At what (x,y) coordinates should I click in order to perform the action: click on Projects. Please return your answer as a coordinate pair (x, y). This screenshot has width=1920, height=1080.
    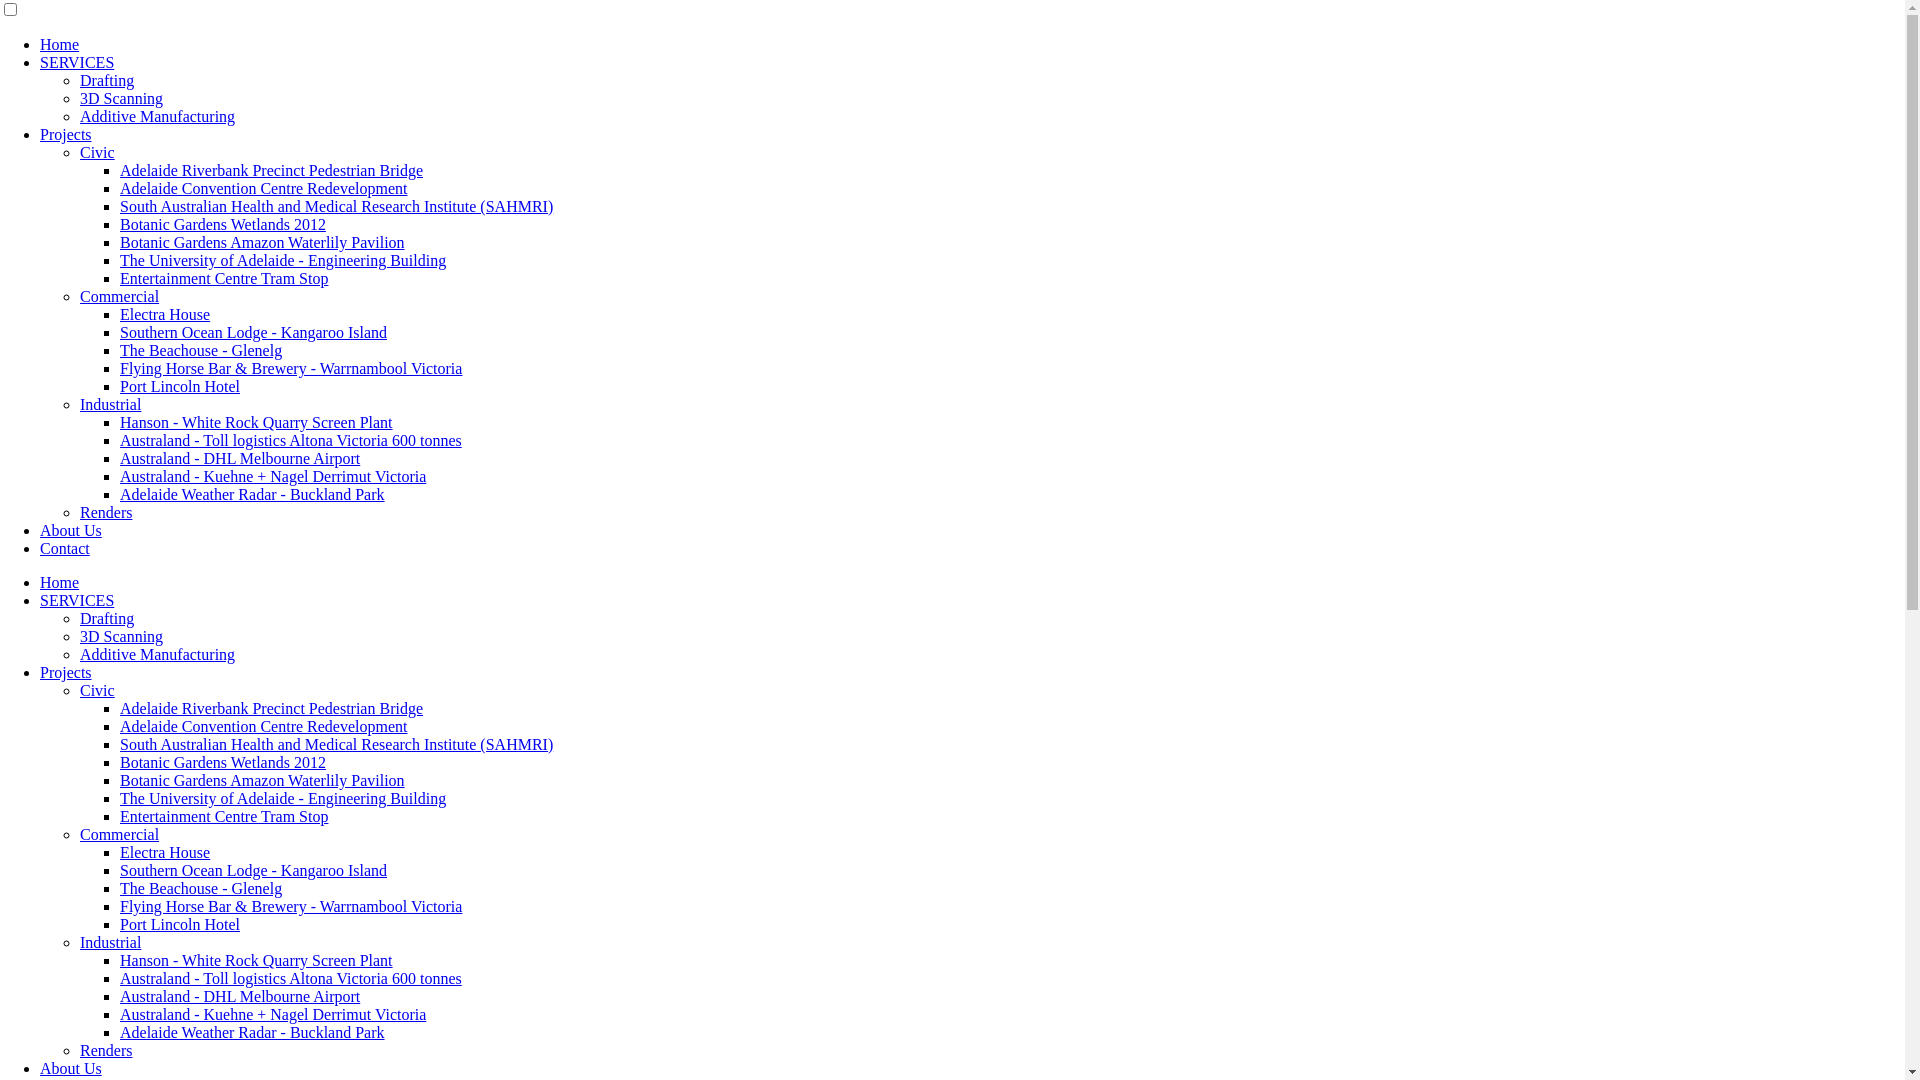
    Looking at the image, I should click on (66, 134).